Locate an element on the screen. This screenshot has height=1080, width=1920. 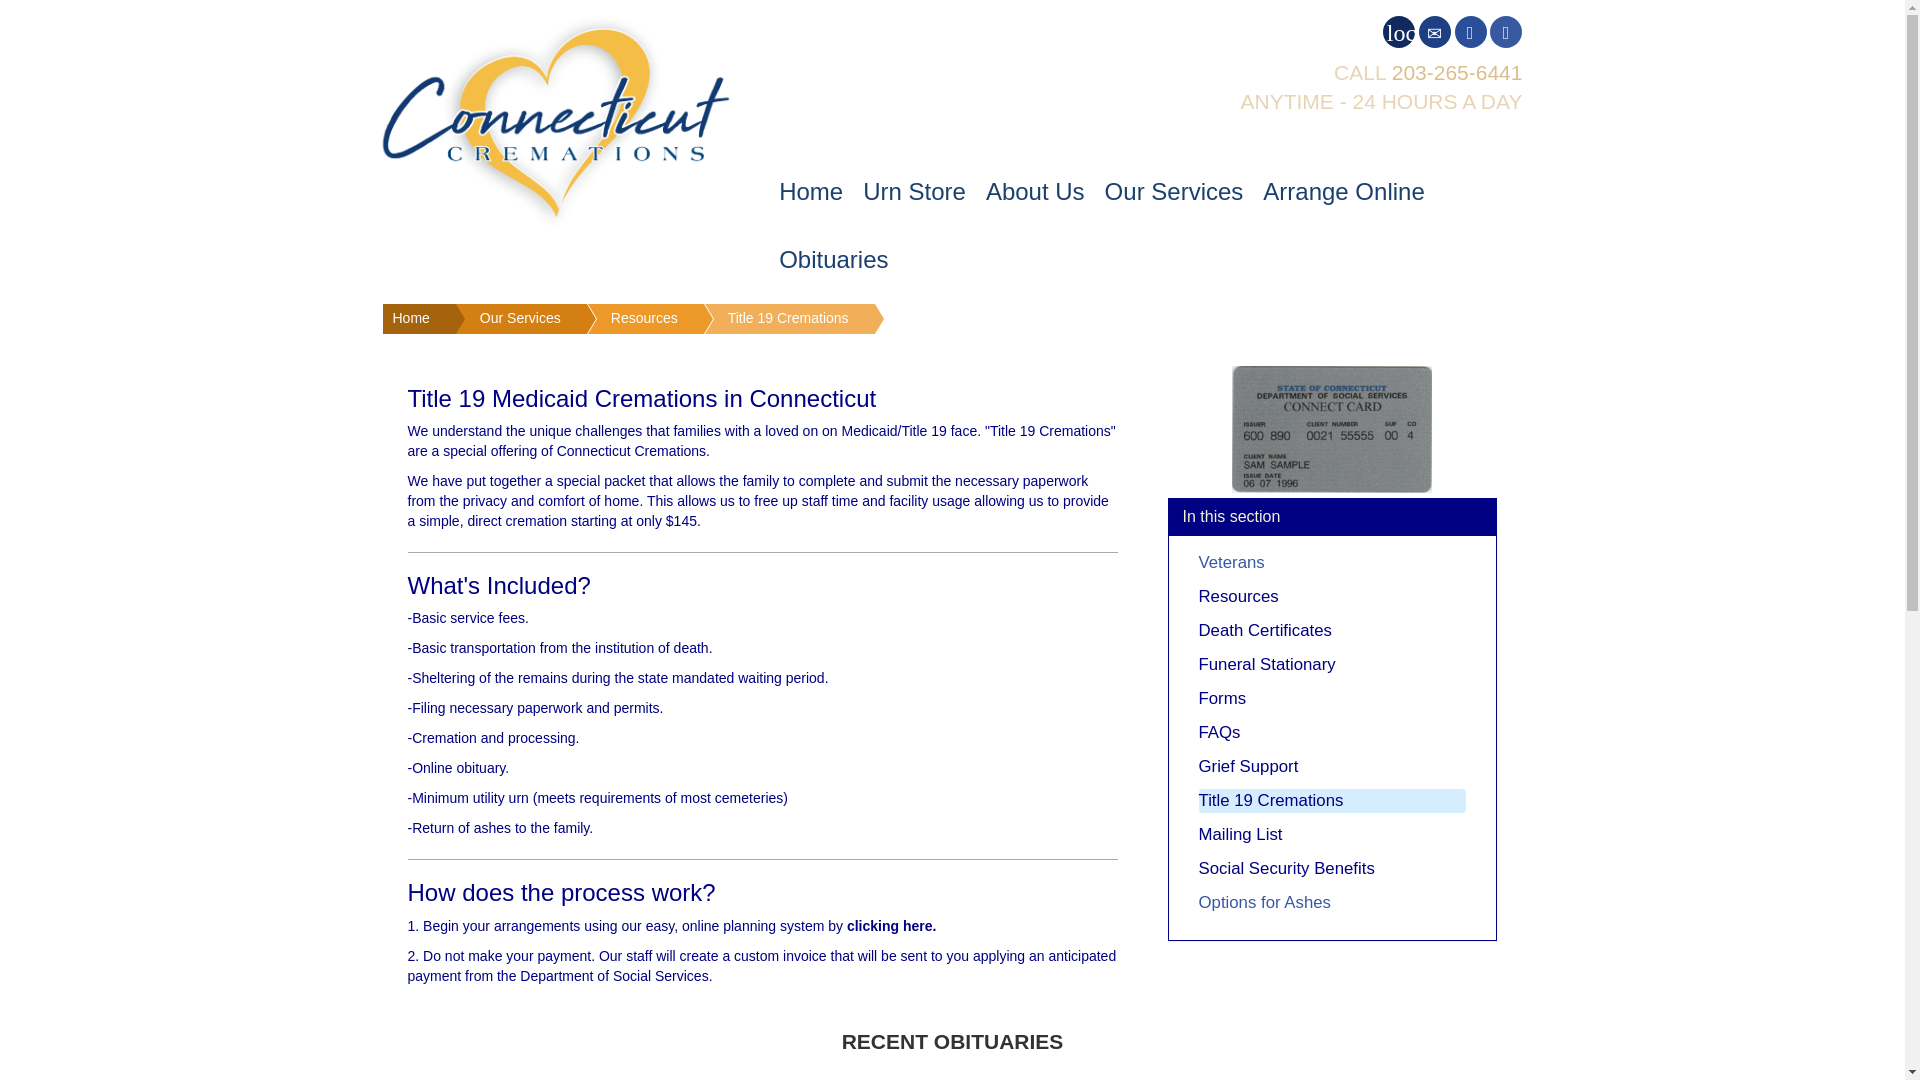
facebook is located at coordinates (1506, 32).